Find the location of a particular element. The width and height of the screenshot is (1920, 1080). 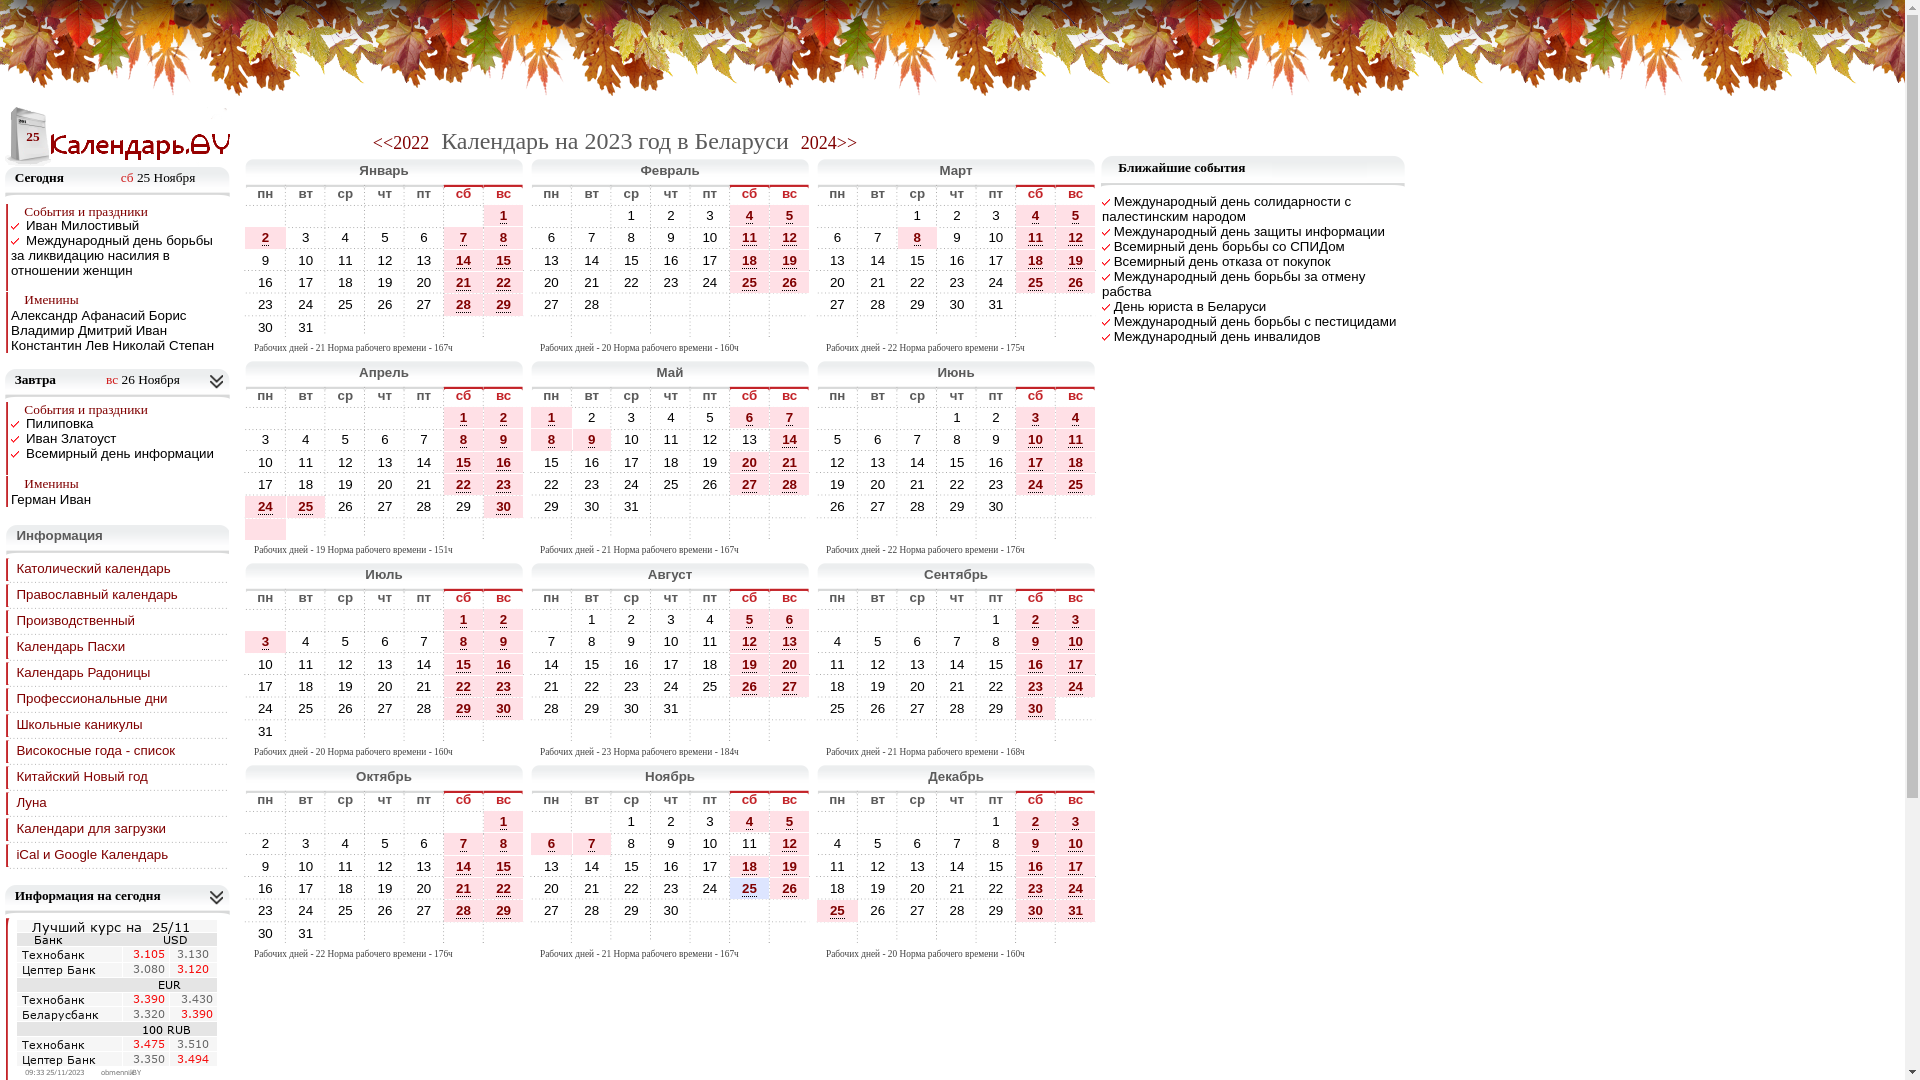

28 is located at coordinates (878, 304).